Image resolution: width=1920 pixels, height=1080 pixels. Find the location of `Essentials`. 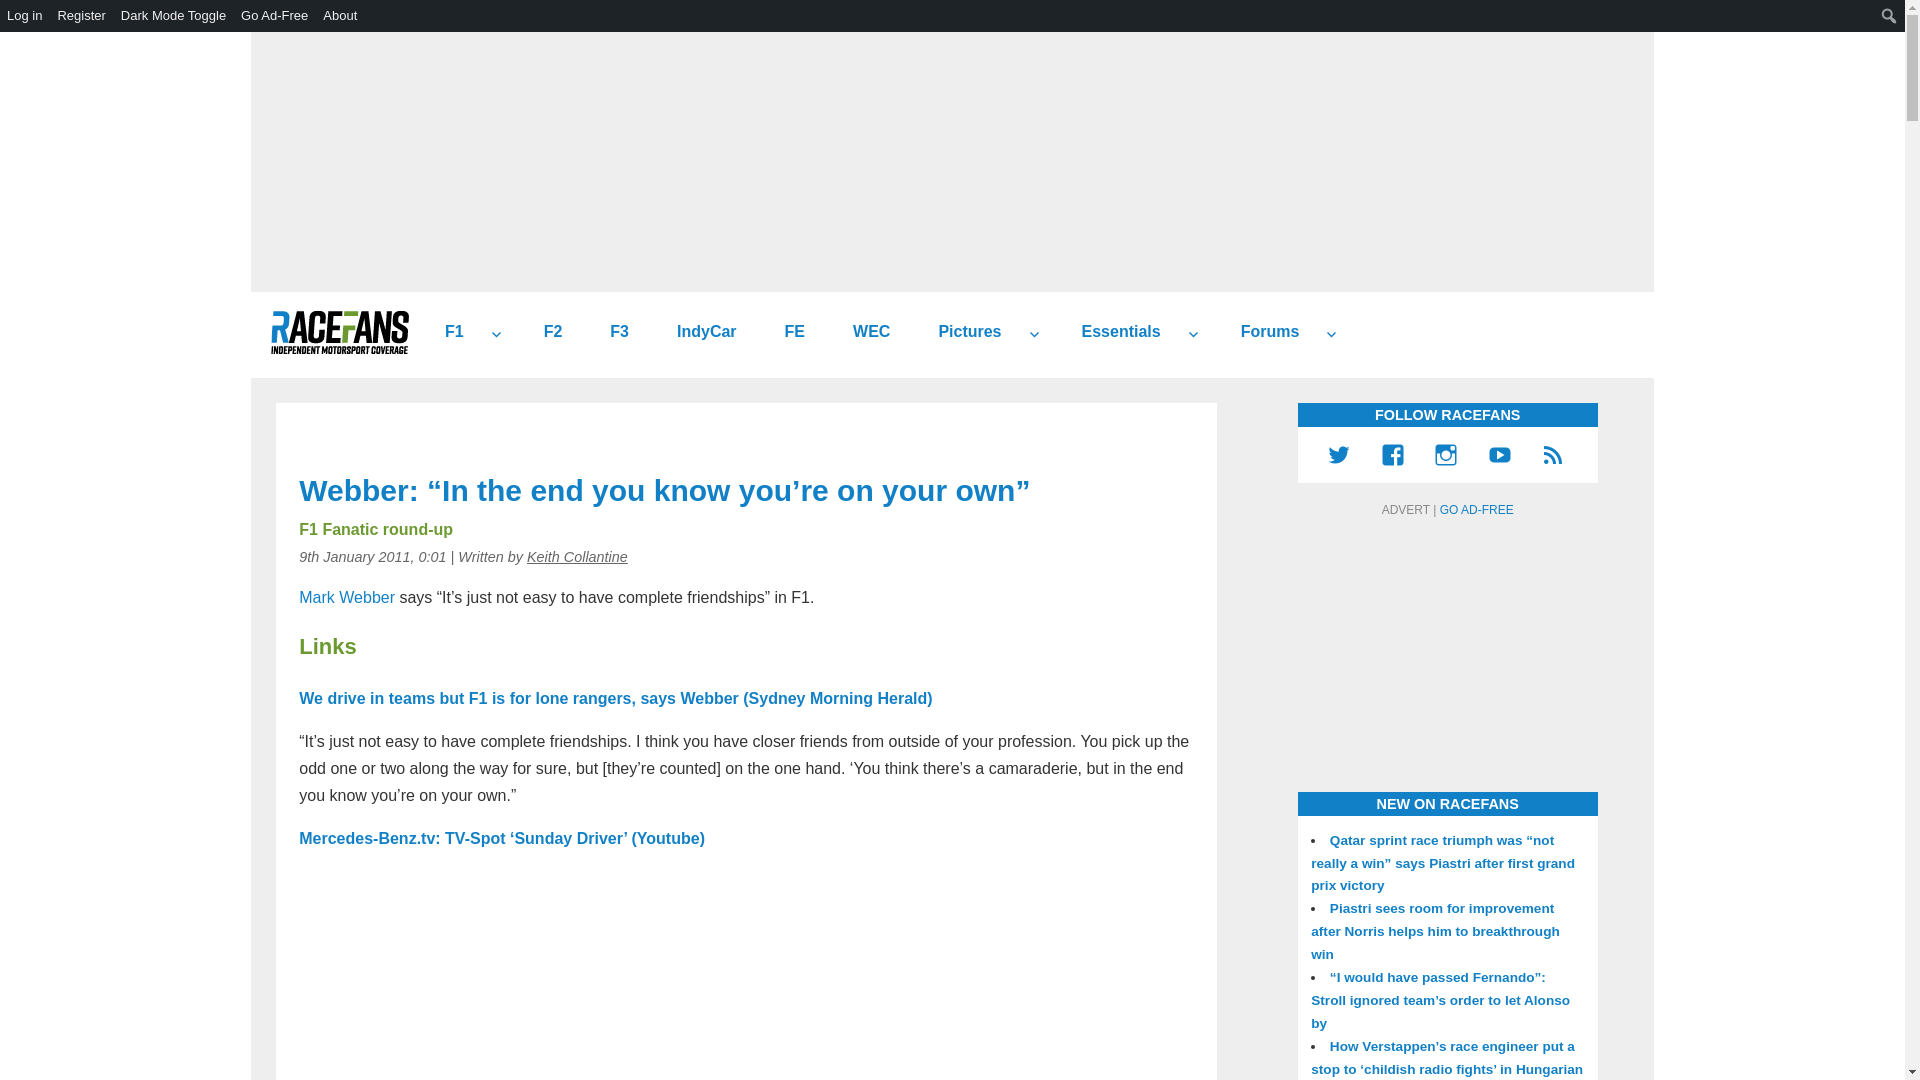

Essentials is located at coordinates (1113, 332).